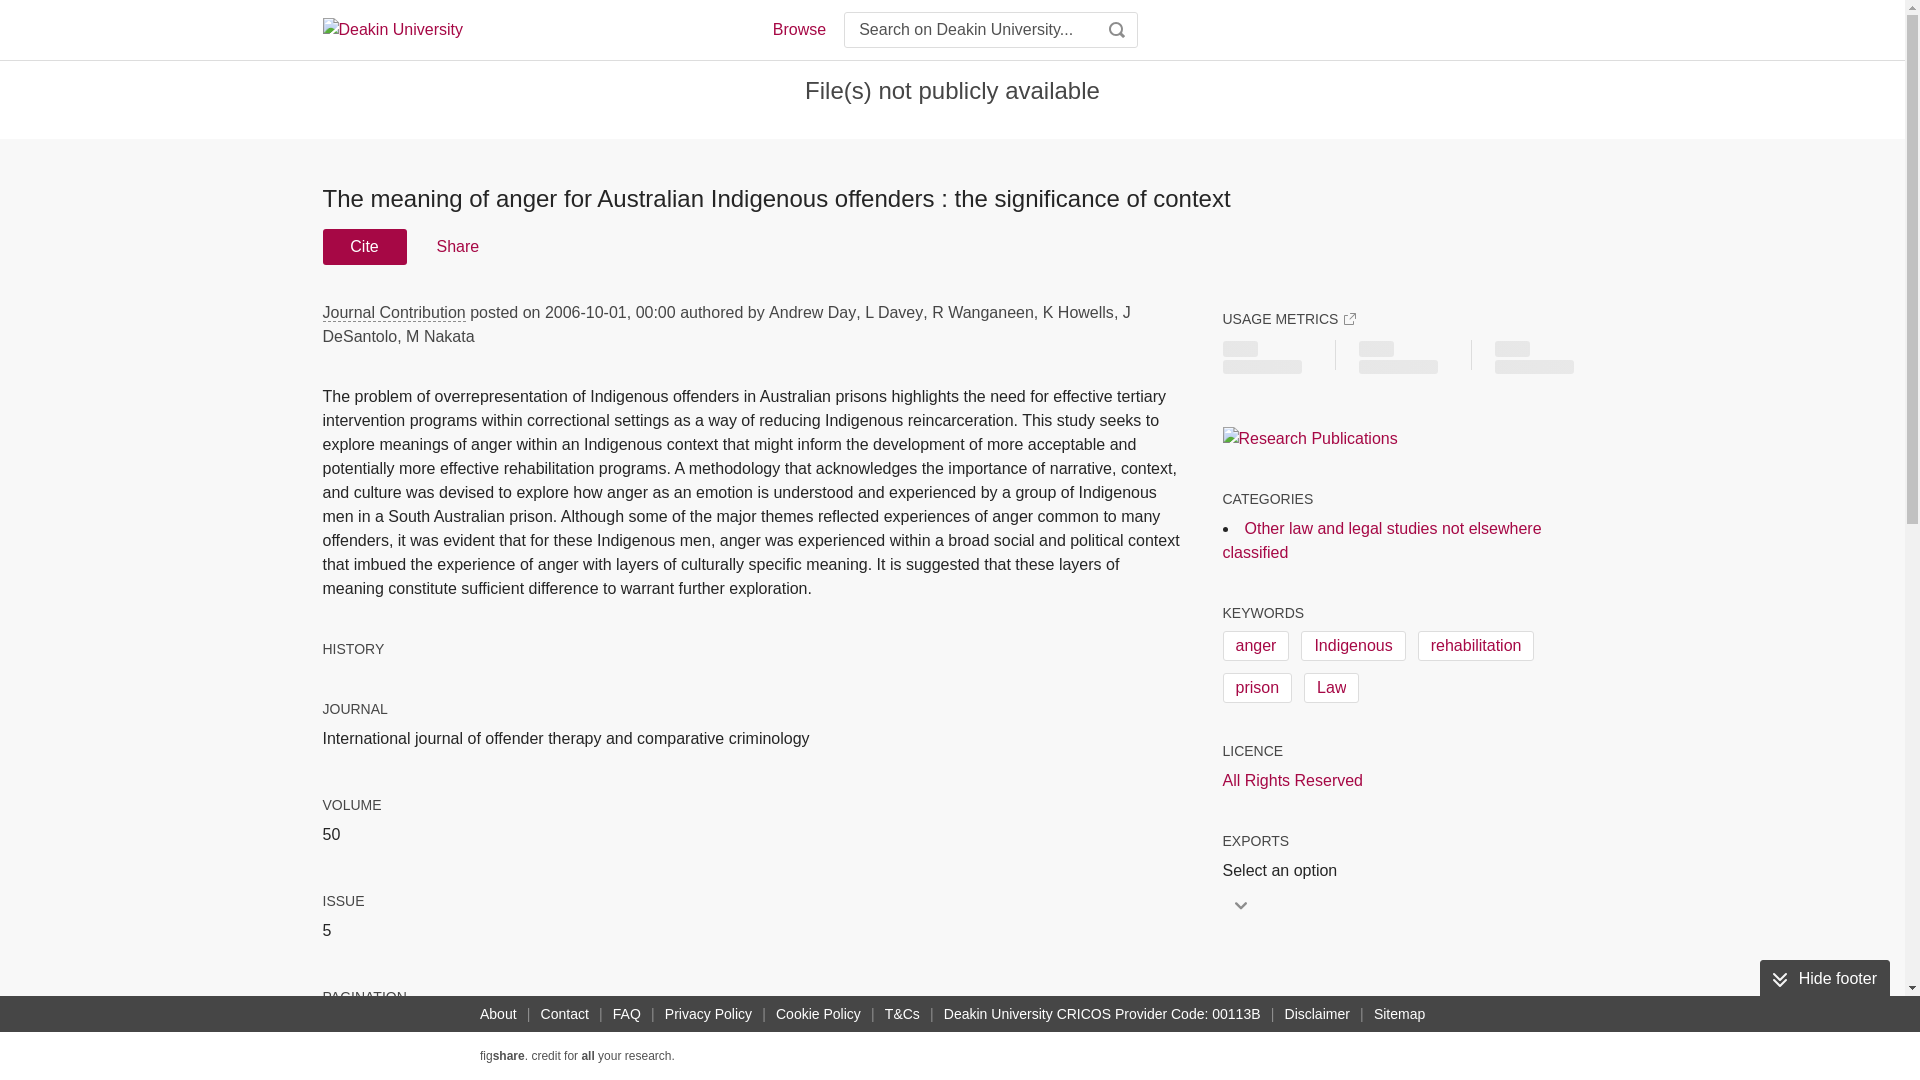 Image resolution: width=1920 pixels, height=1080 pixels. I want to click on prison, so click(1256, 688).